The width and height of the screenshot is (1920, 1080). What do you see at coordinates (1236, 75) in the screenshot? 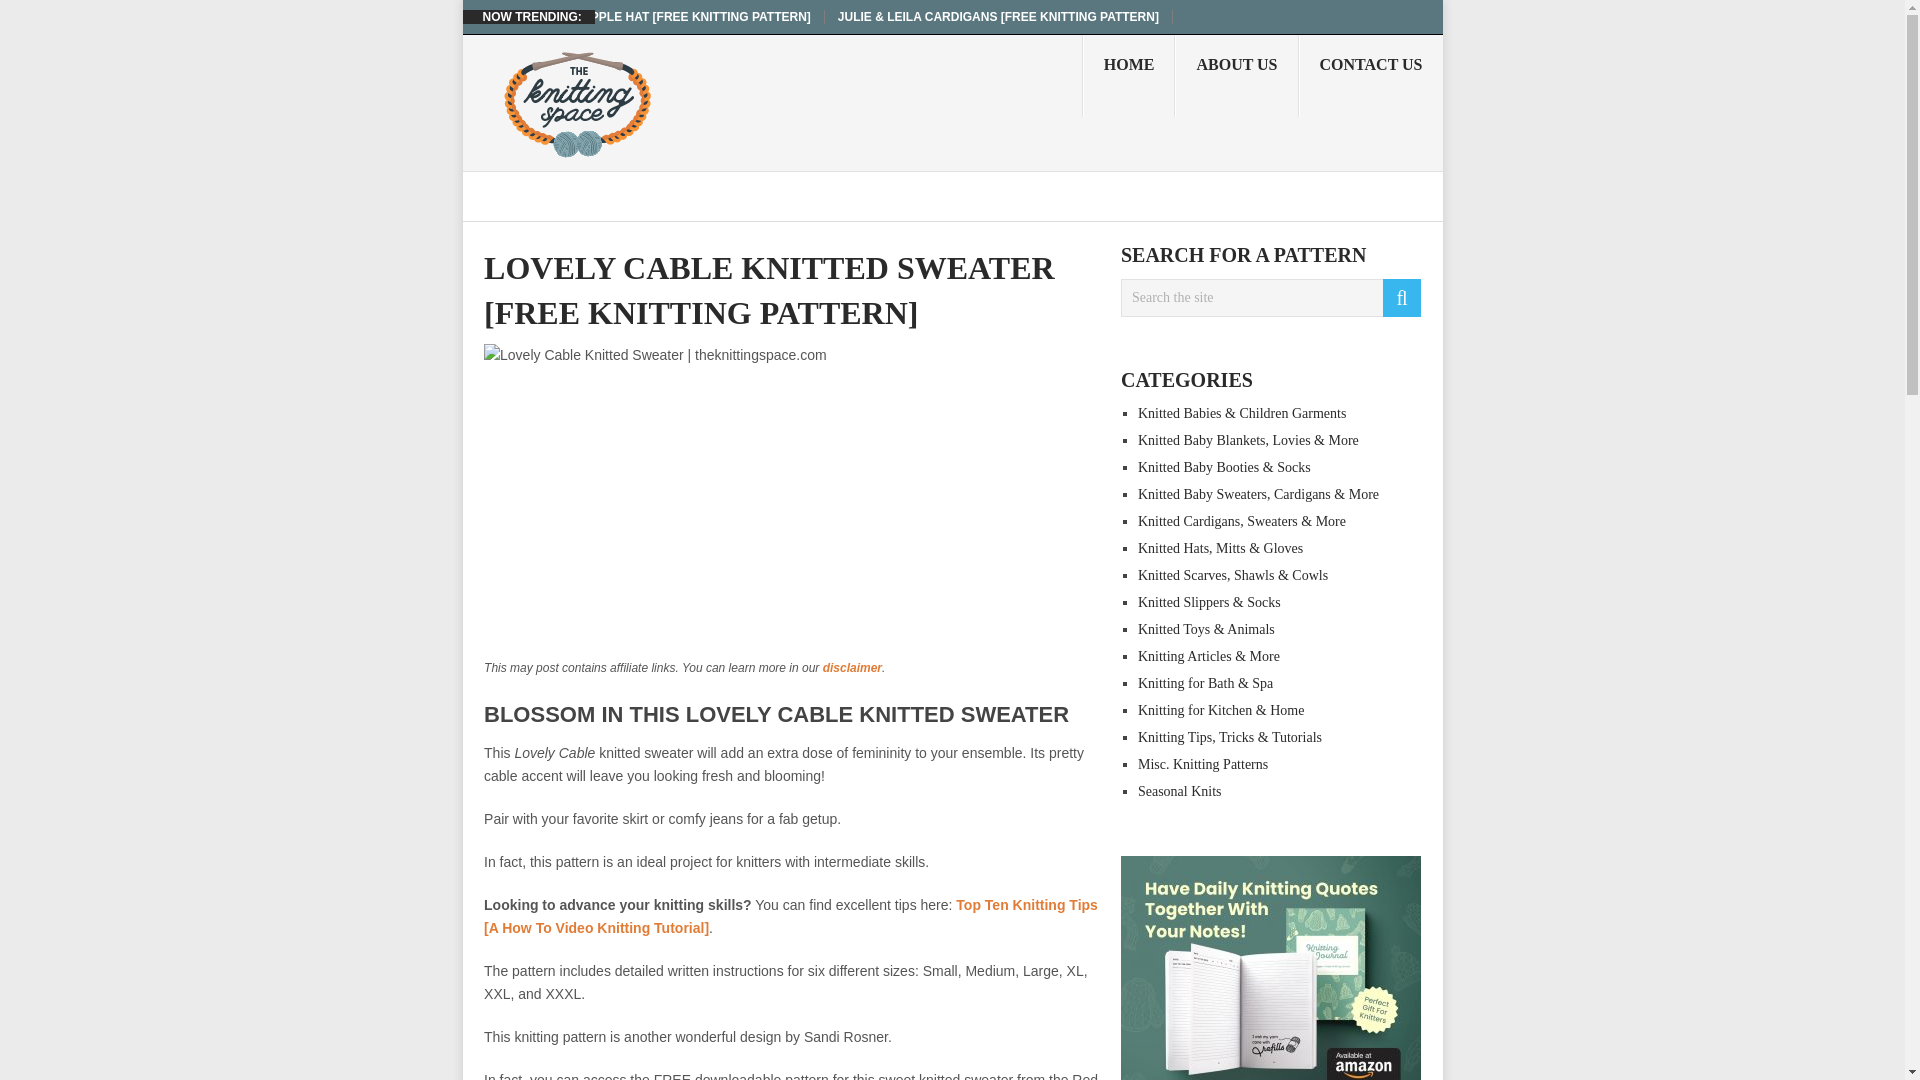
I see `ABOUT US` at bounding box center [1236, 75].